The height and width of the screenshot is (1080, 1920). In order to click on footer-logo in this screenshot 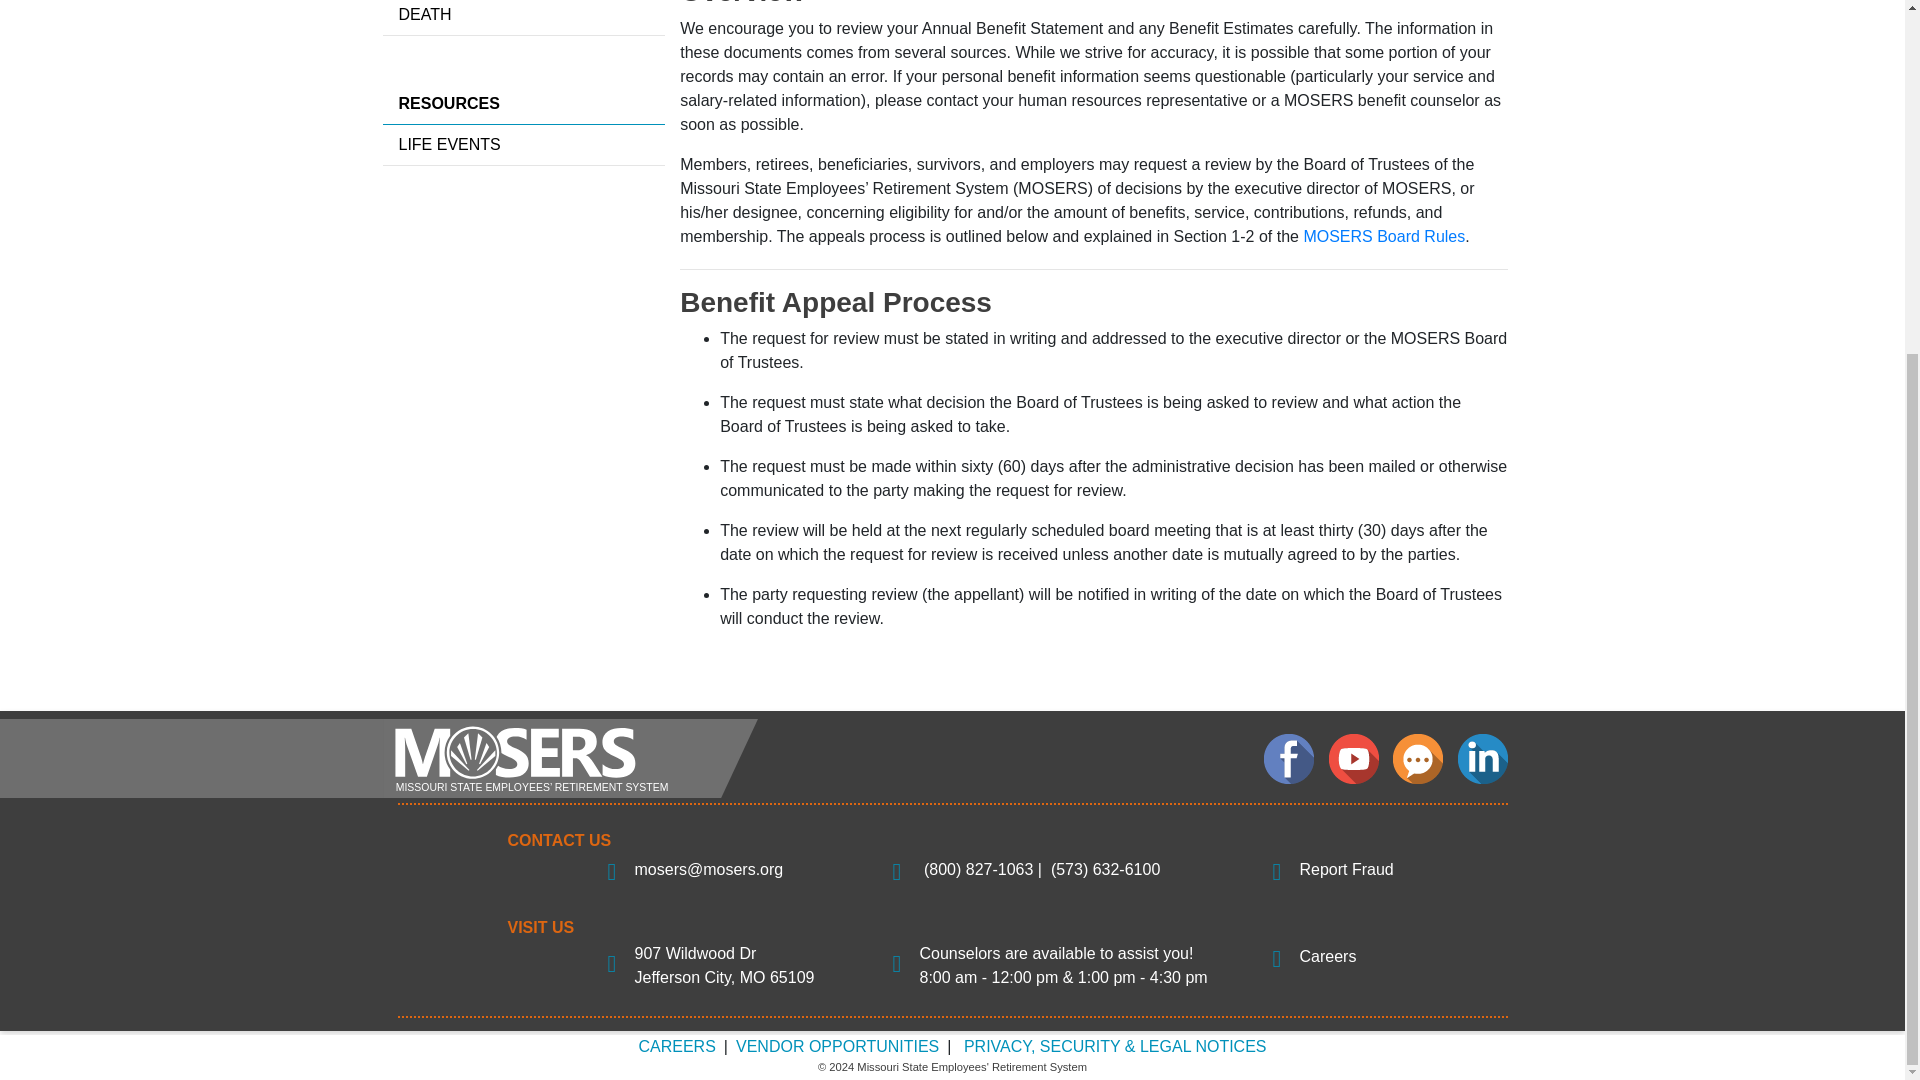, I will do `click(569, 758)`.